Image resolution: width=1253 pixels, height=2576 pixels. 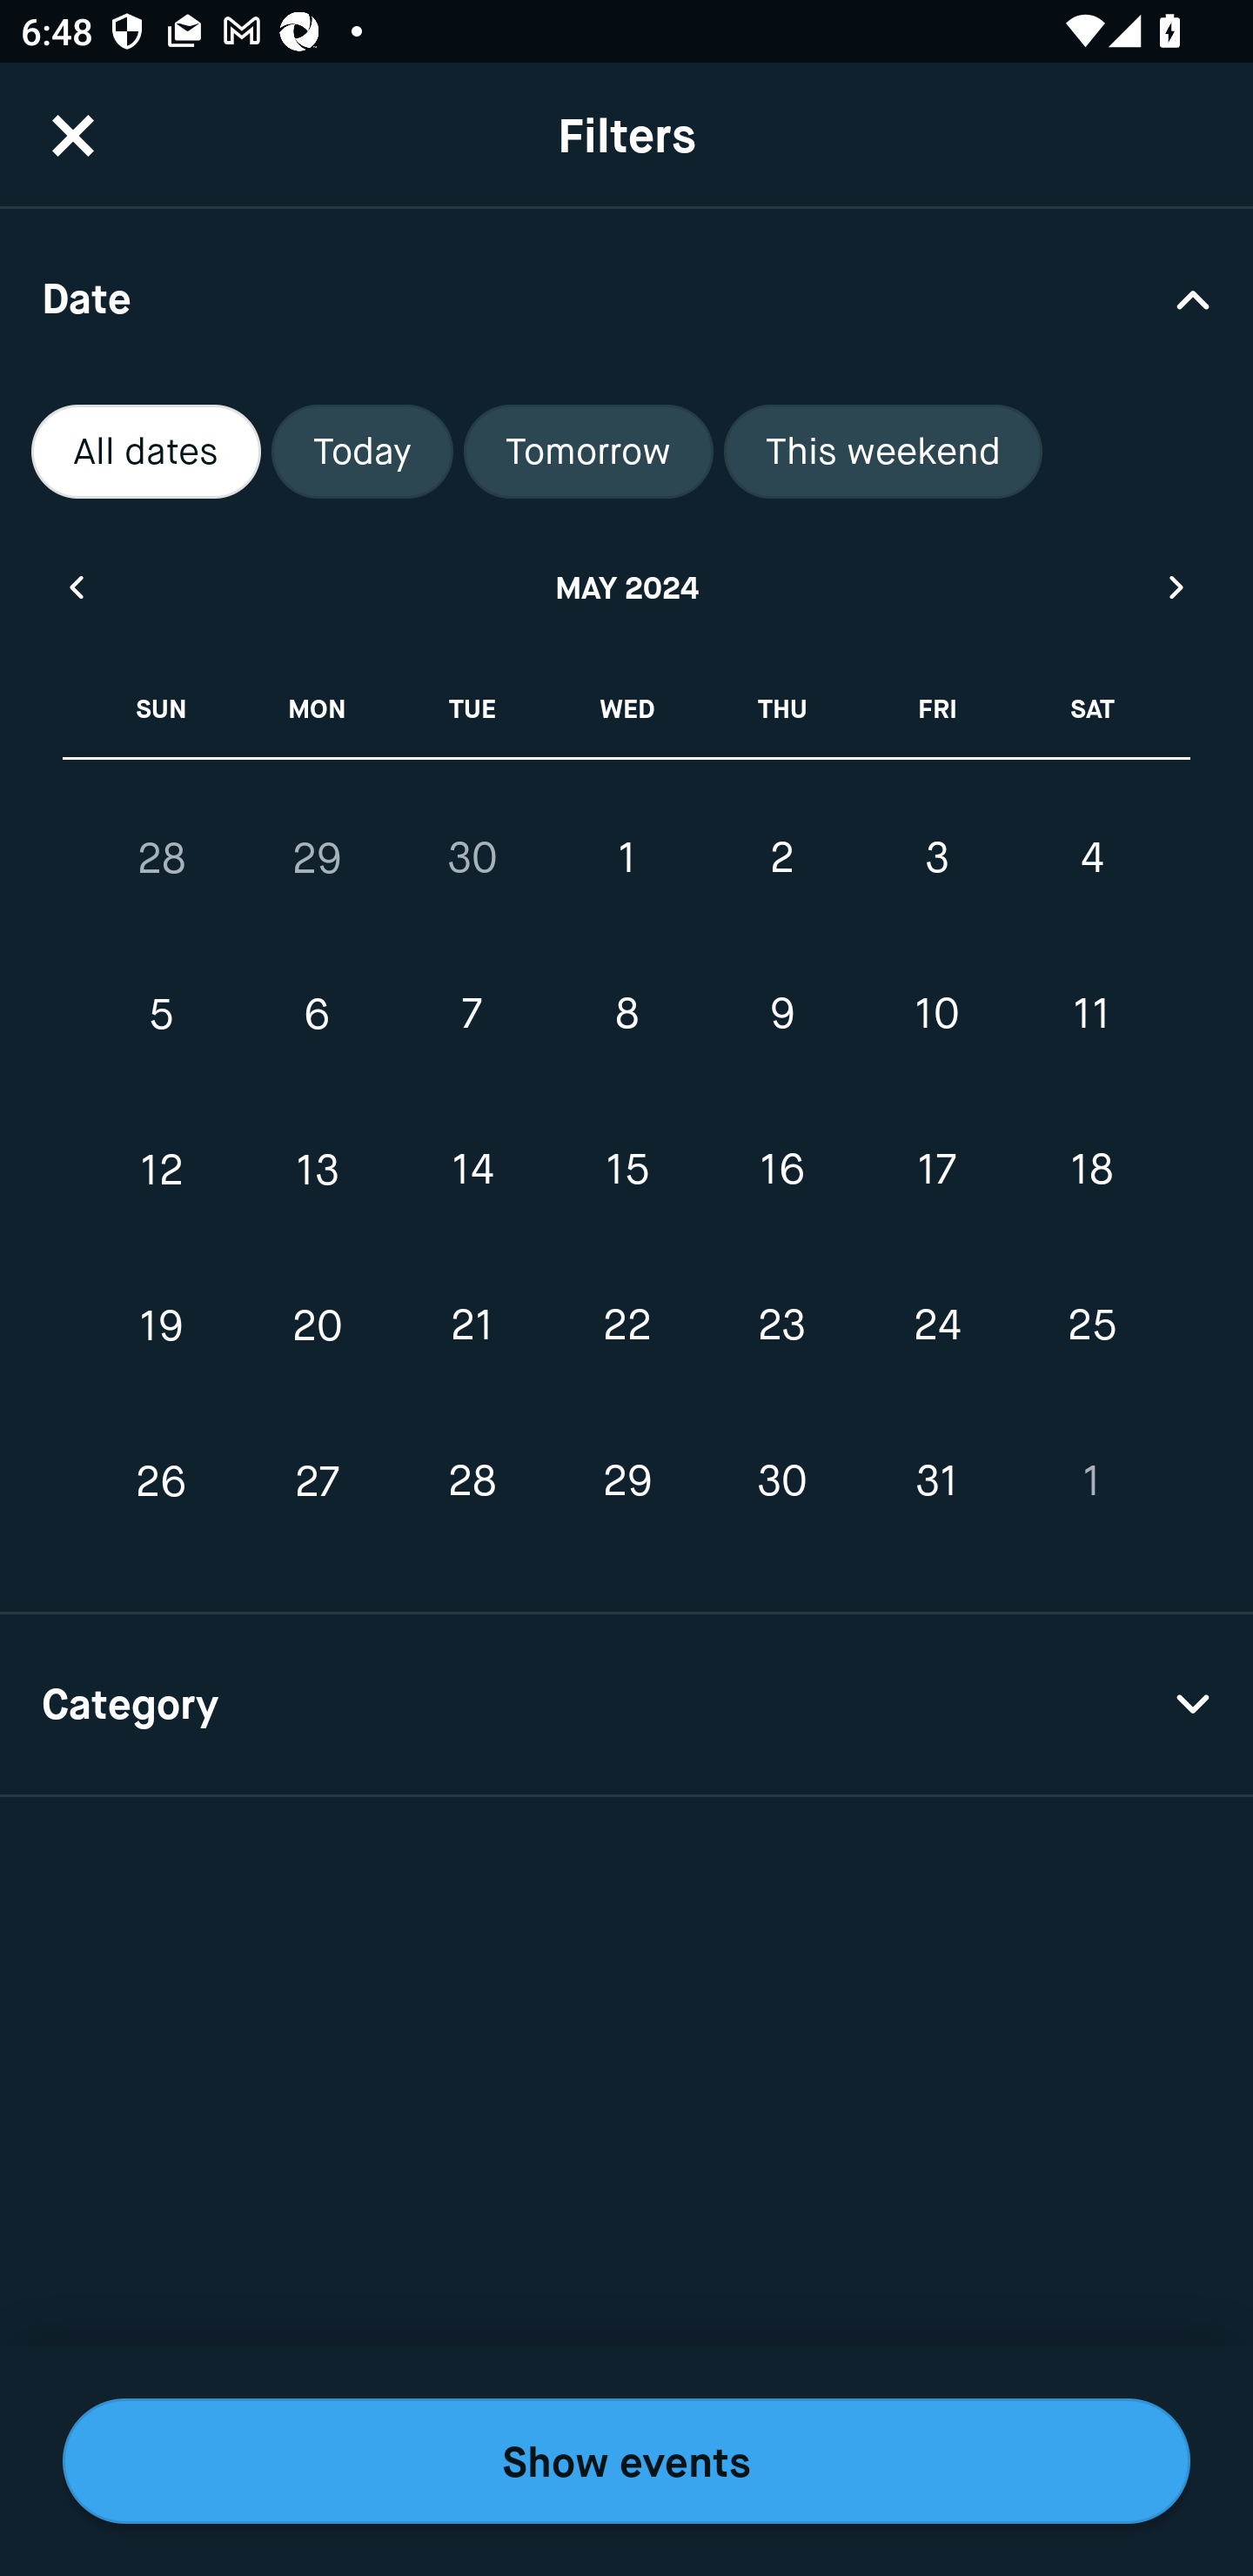 I want to click on 21, so click(x=472, y=1325).